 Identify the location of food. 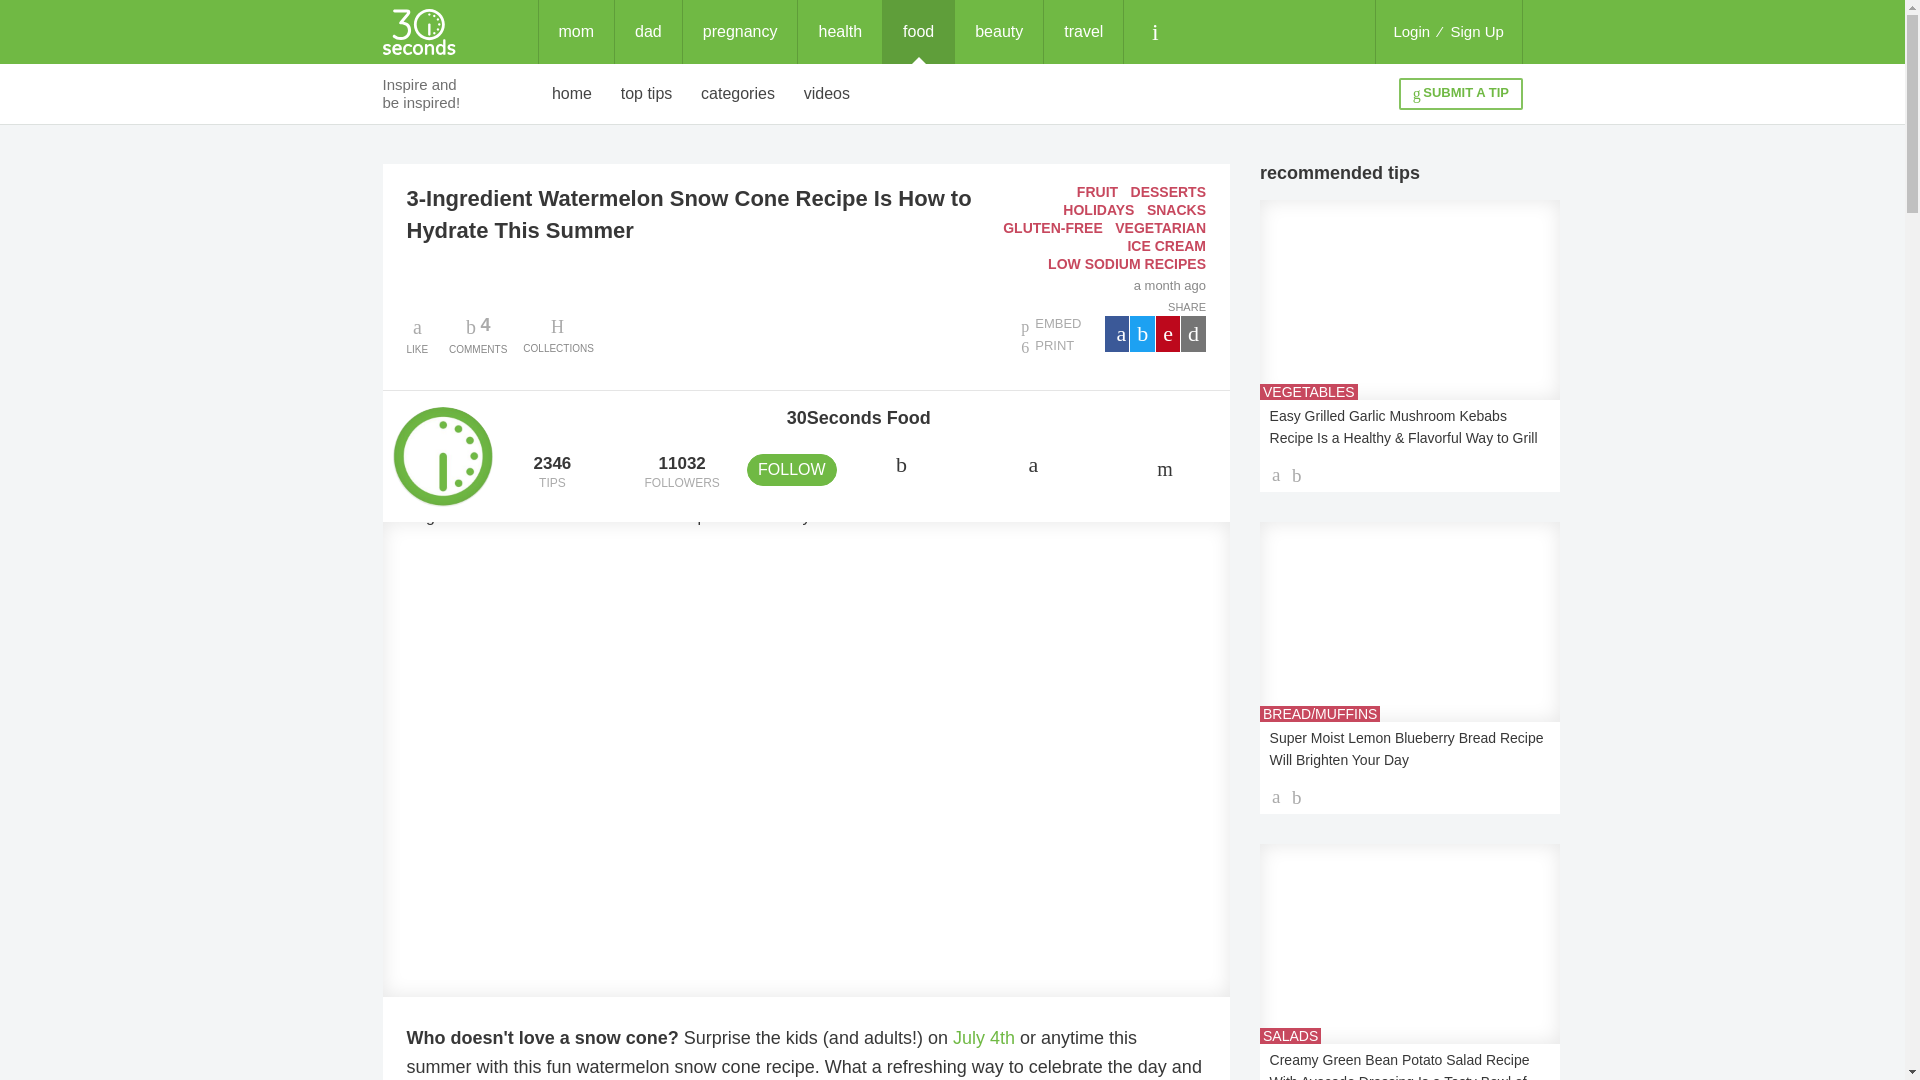
(918, 32).